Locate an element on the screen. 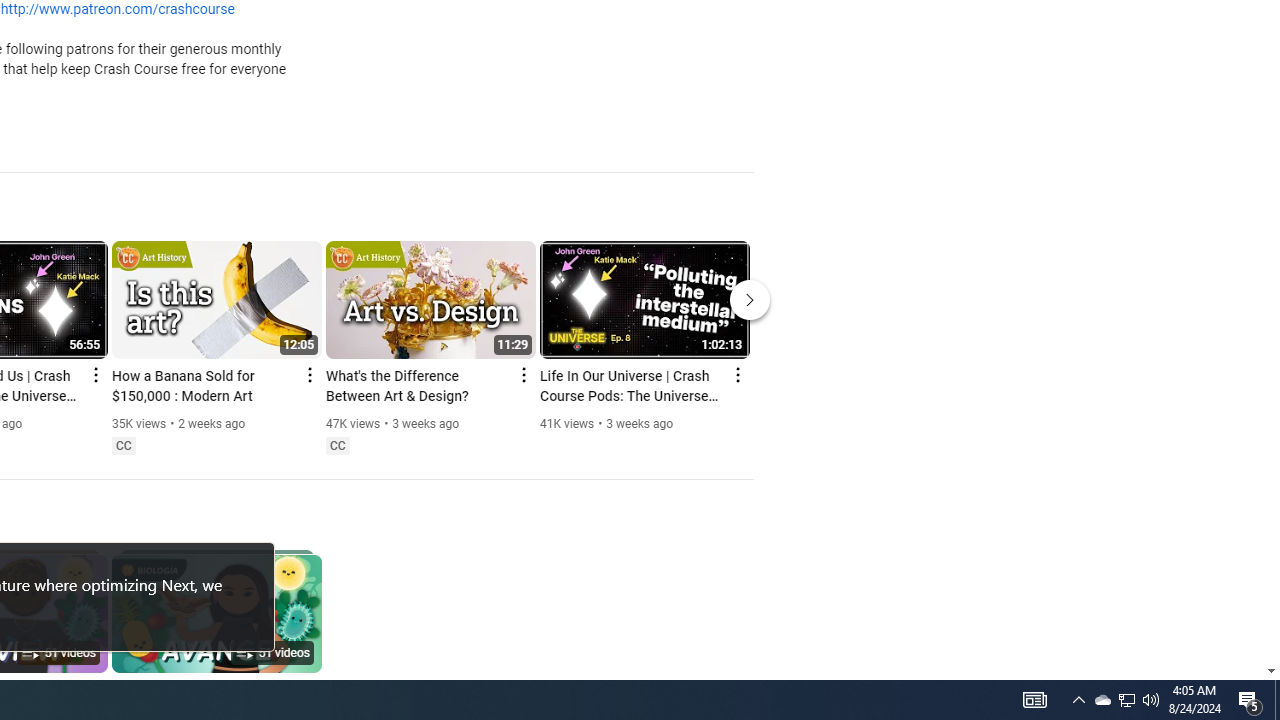 This screenshot has width=1280, height=720. Closed captions is located at coordinates (337, 446).